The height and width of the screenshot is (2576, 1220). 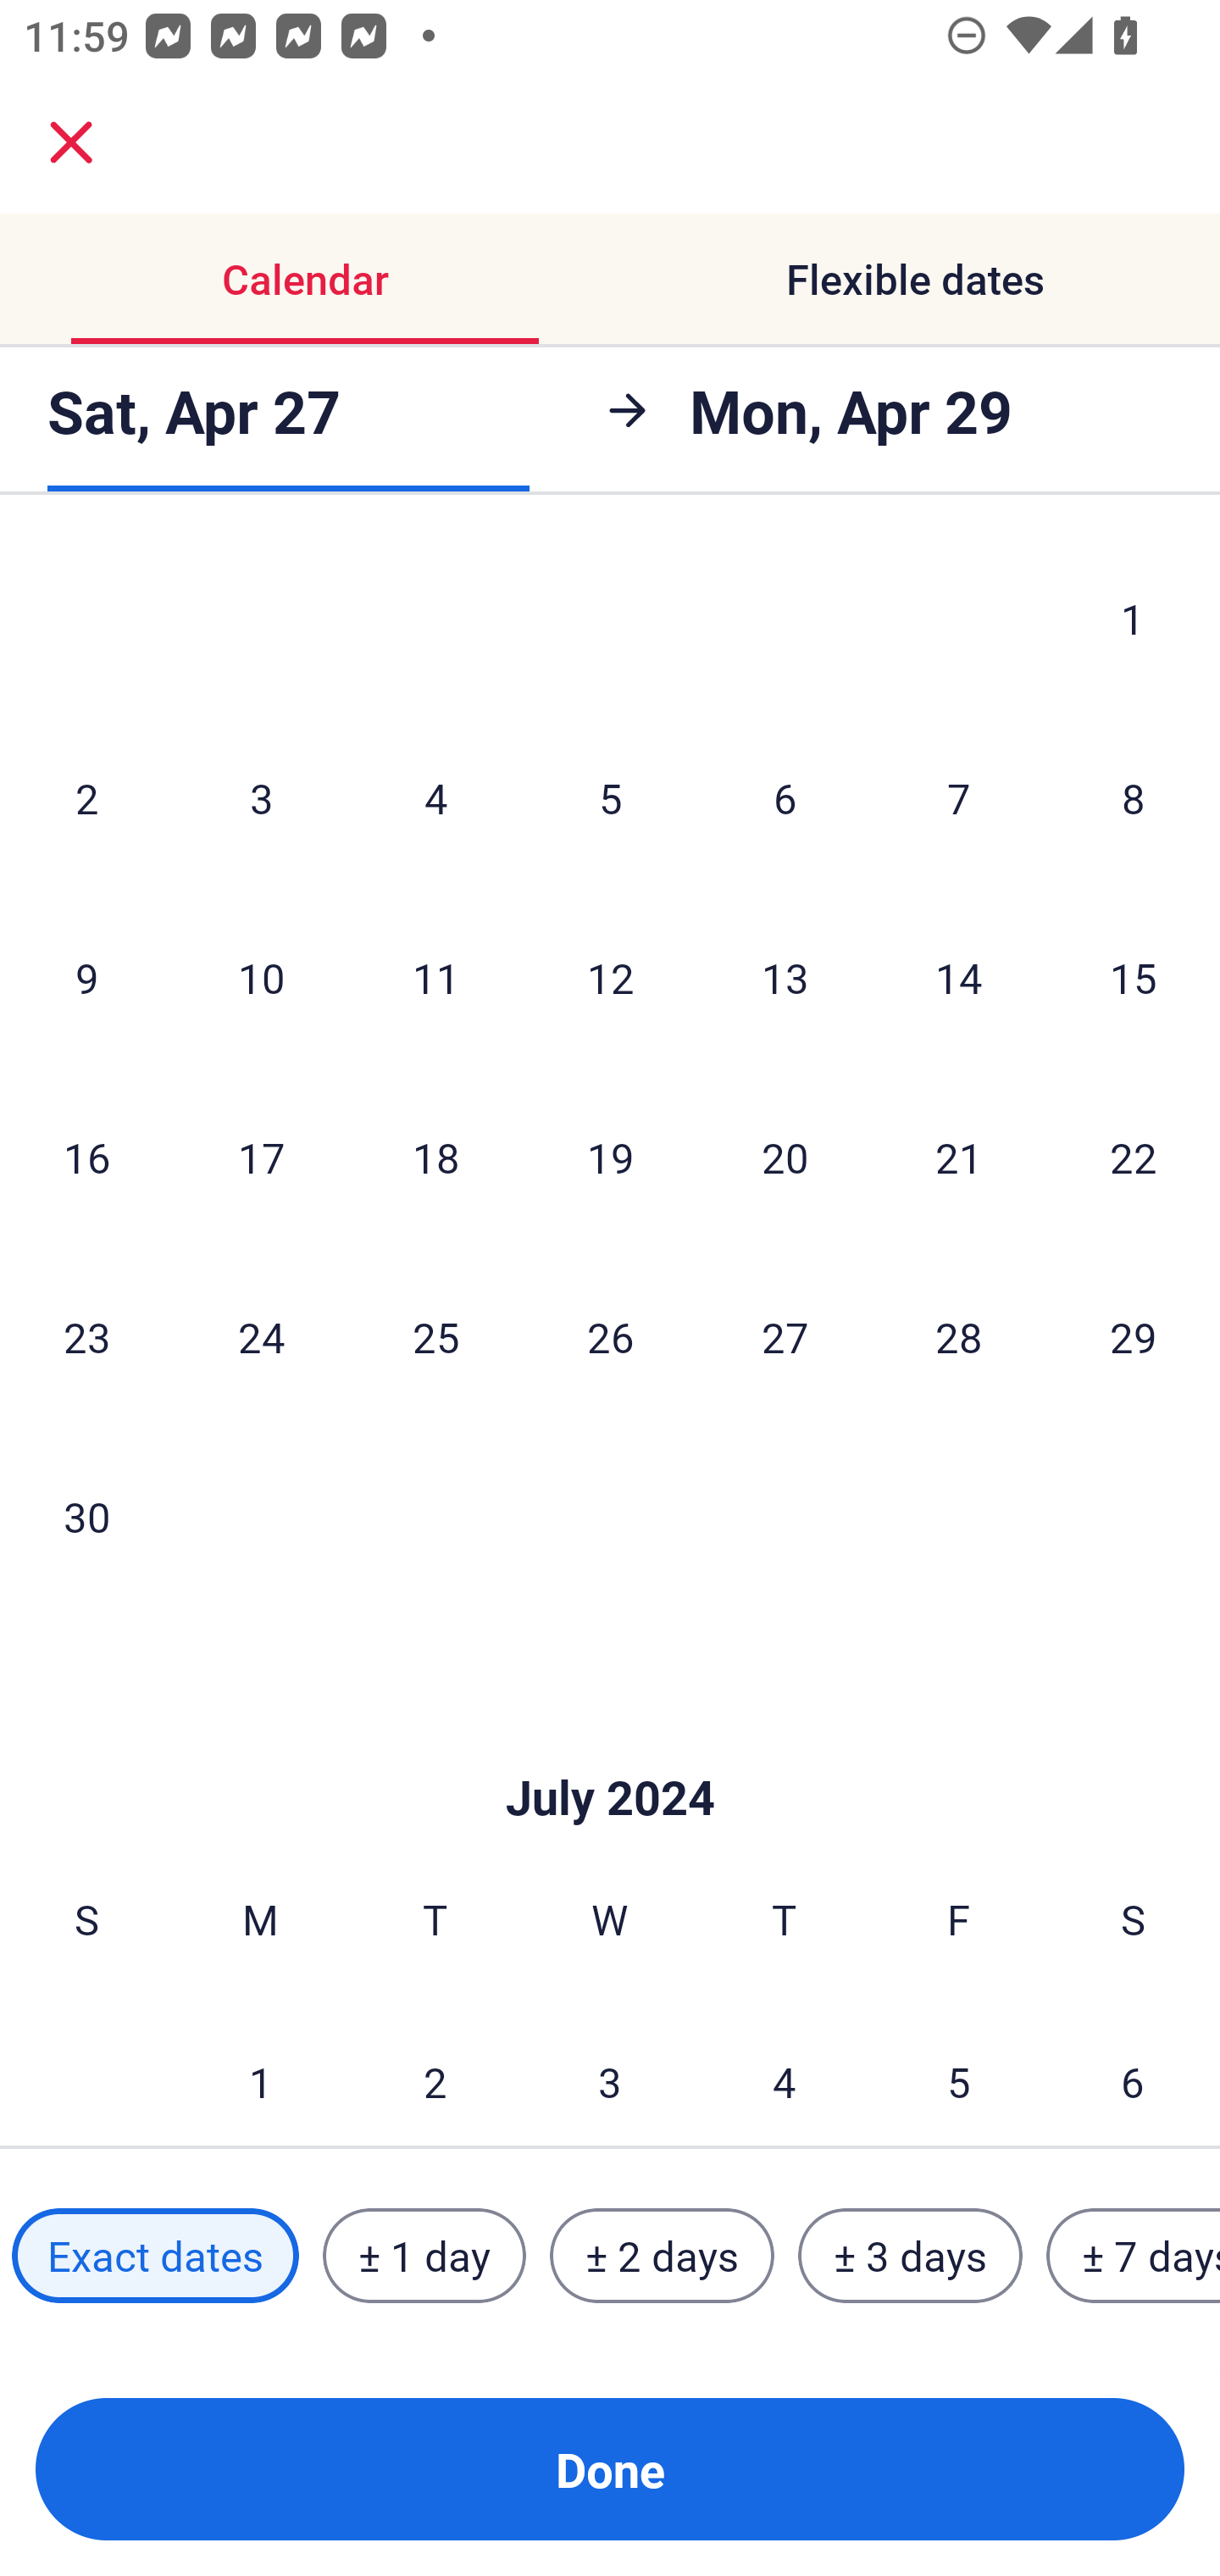 What do you see at coordinates (785, 977) in the screenshot?
I see `13 Thursday, June 13, 2024` at bounding box center [785, 977].